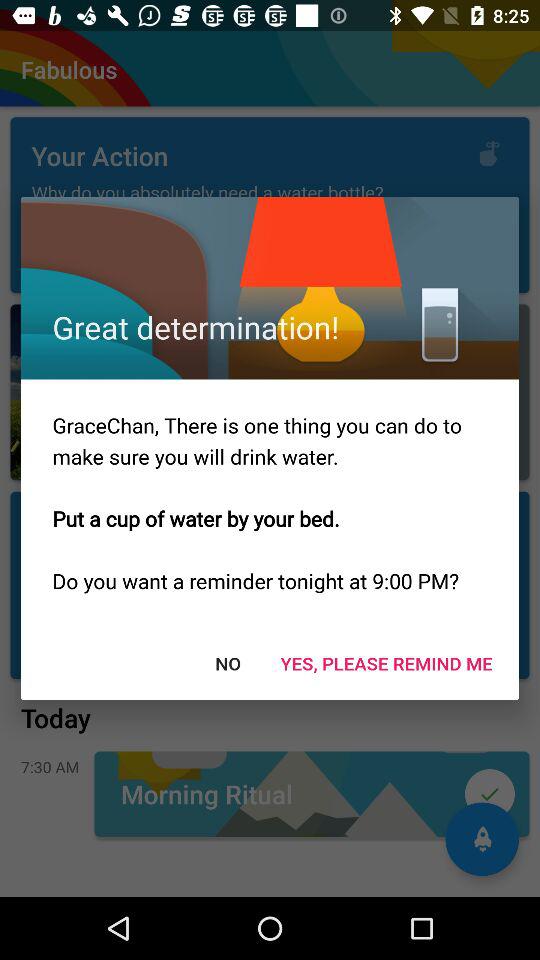  I want to click on select item to the right of no, so click(386, 662).